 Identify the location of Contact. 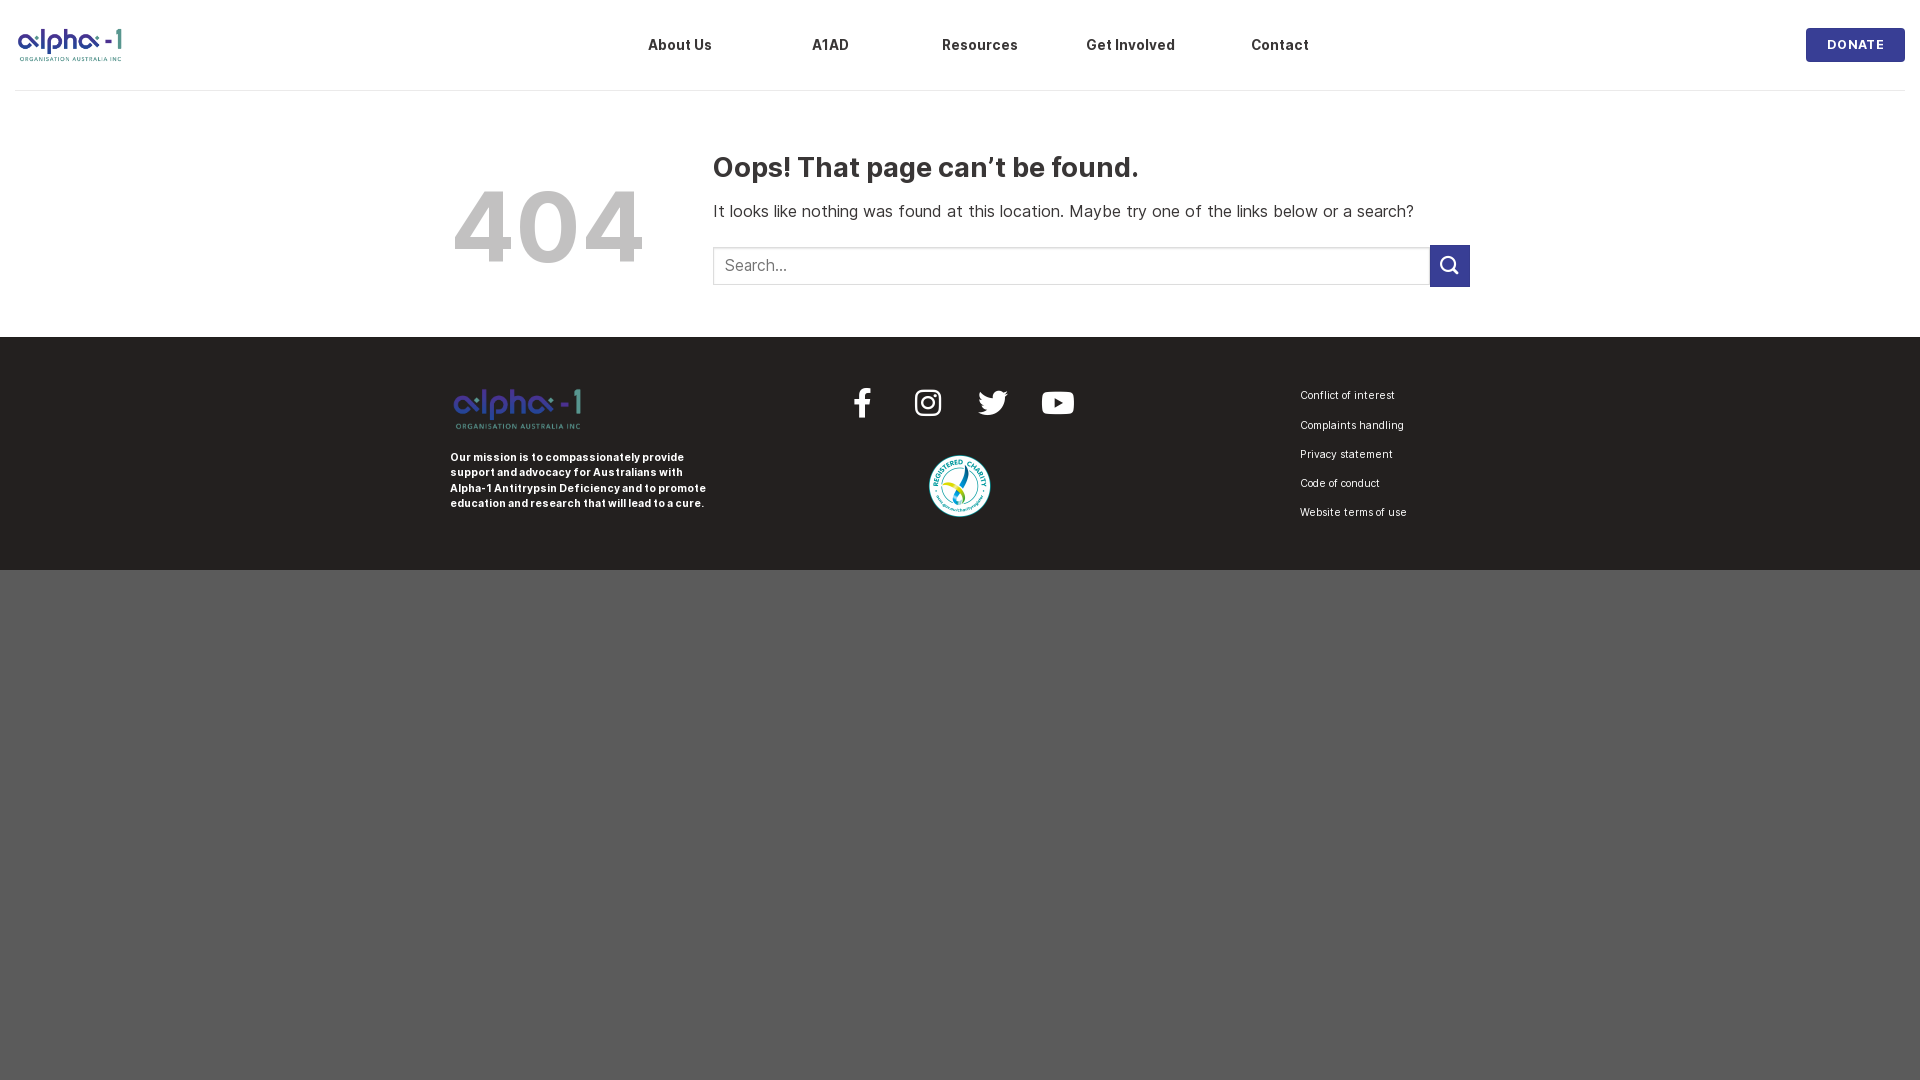
(1280, 45).